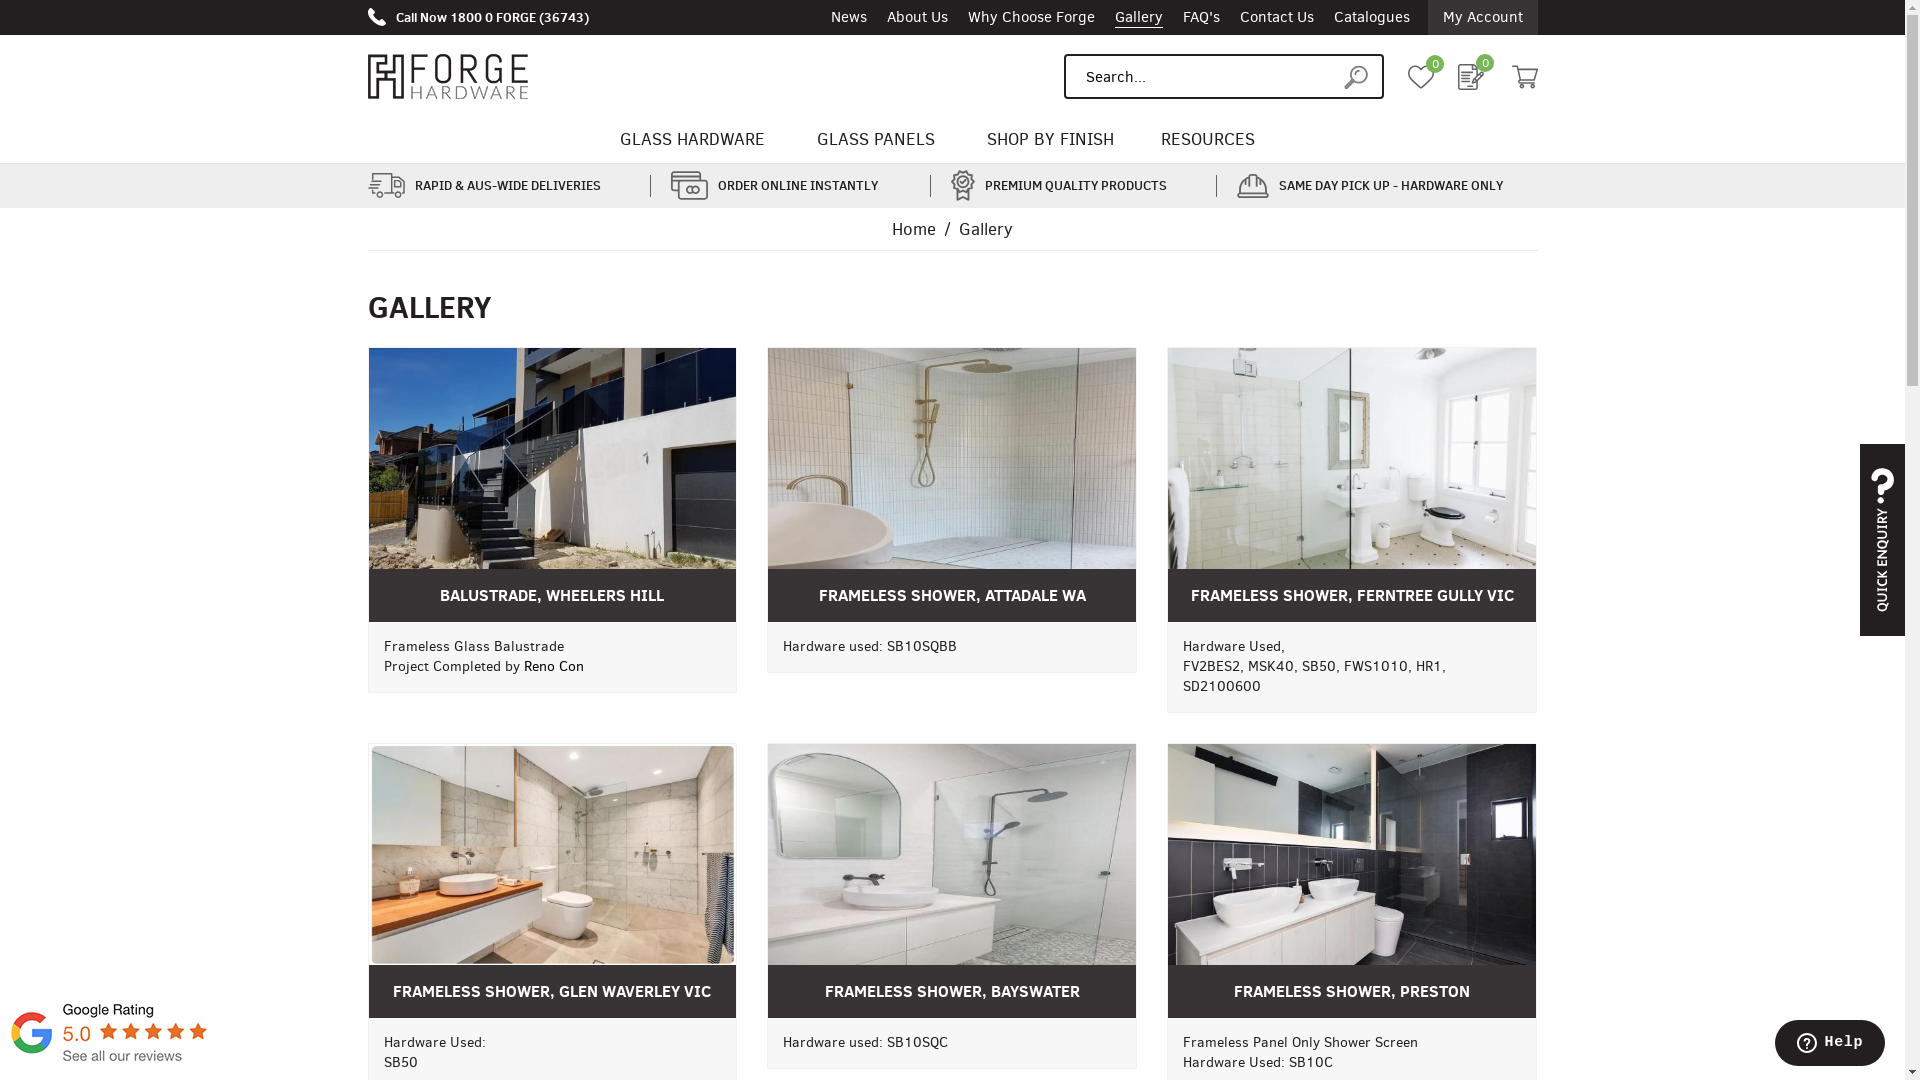 The height and width of the screenshot is (1080, 1920). What do you see at coordinates (1471, 77) in the screenshot?
I see `0` at bounding box center [1471, 77].